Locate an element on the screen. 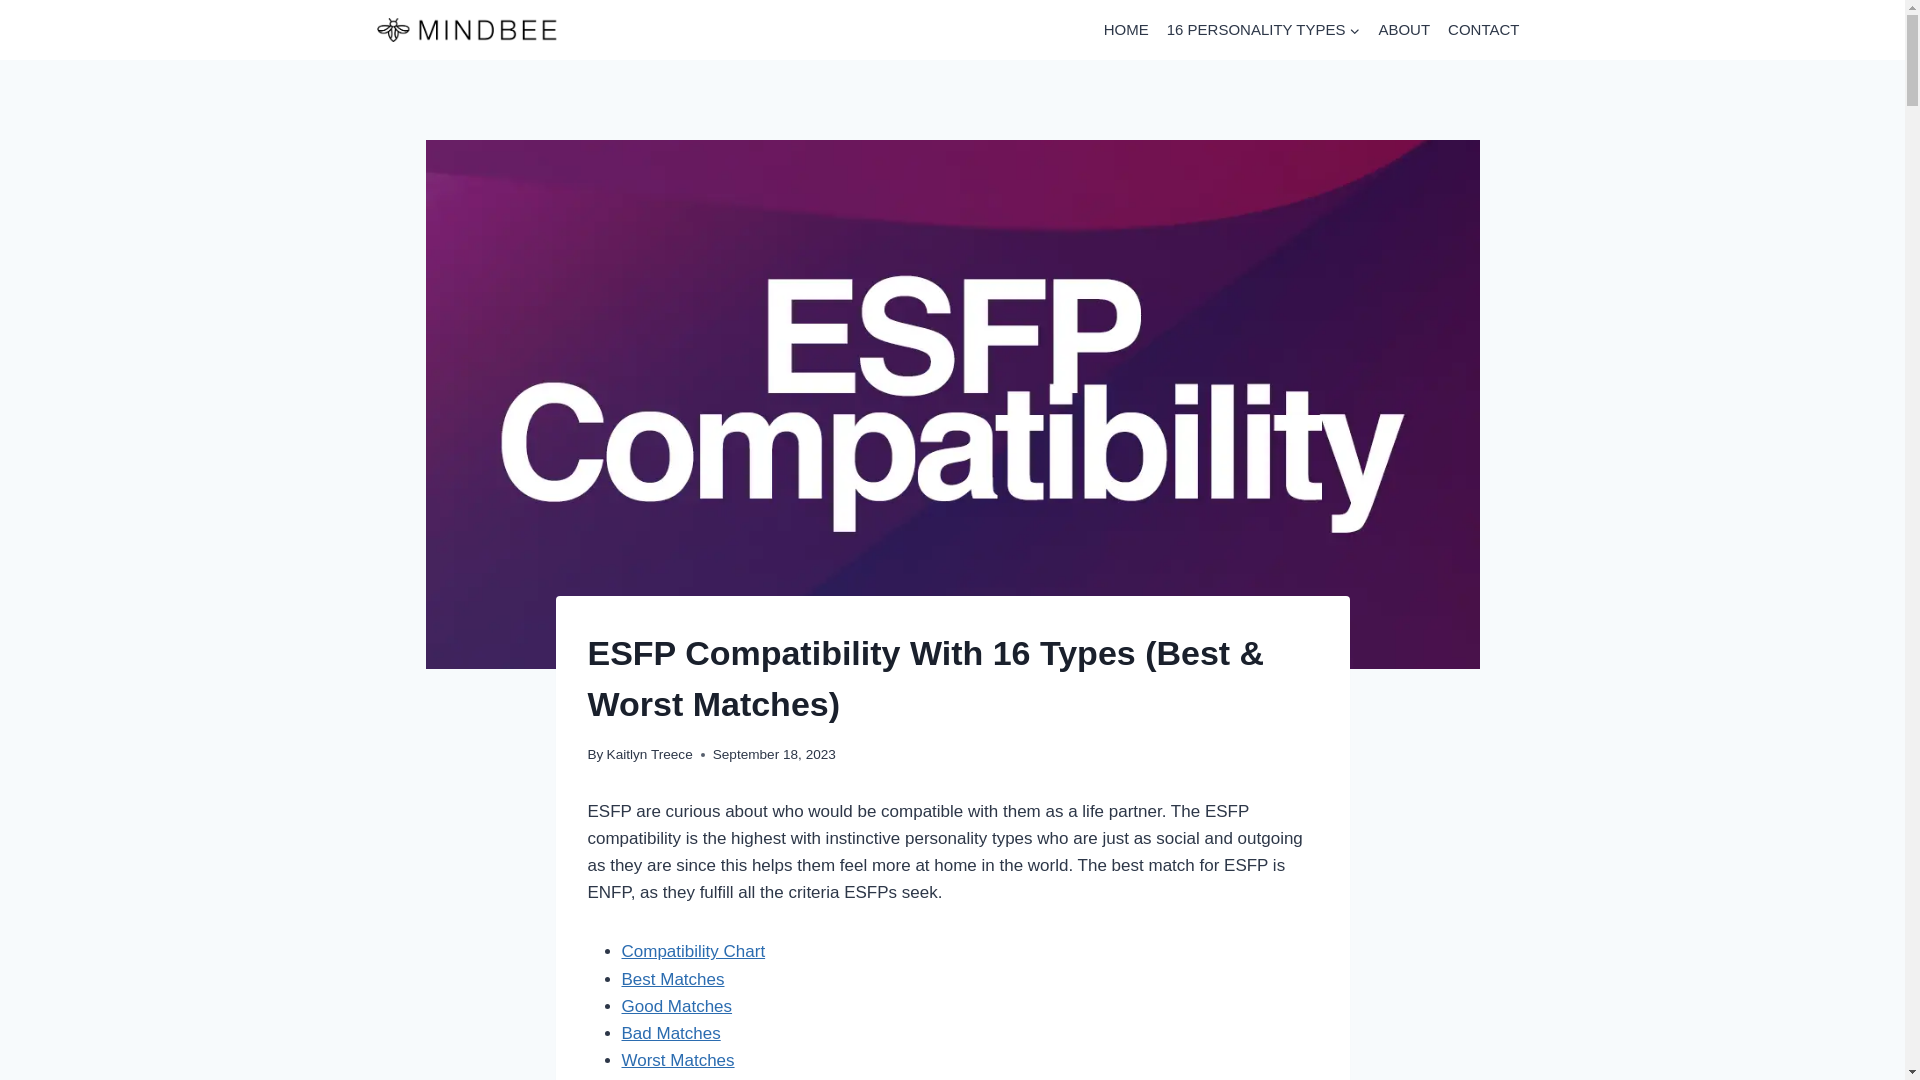 This screenshot has width=1920, height=1080. Good Matches is located at coordinates (678, 1006).